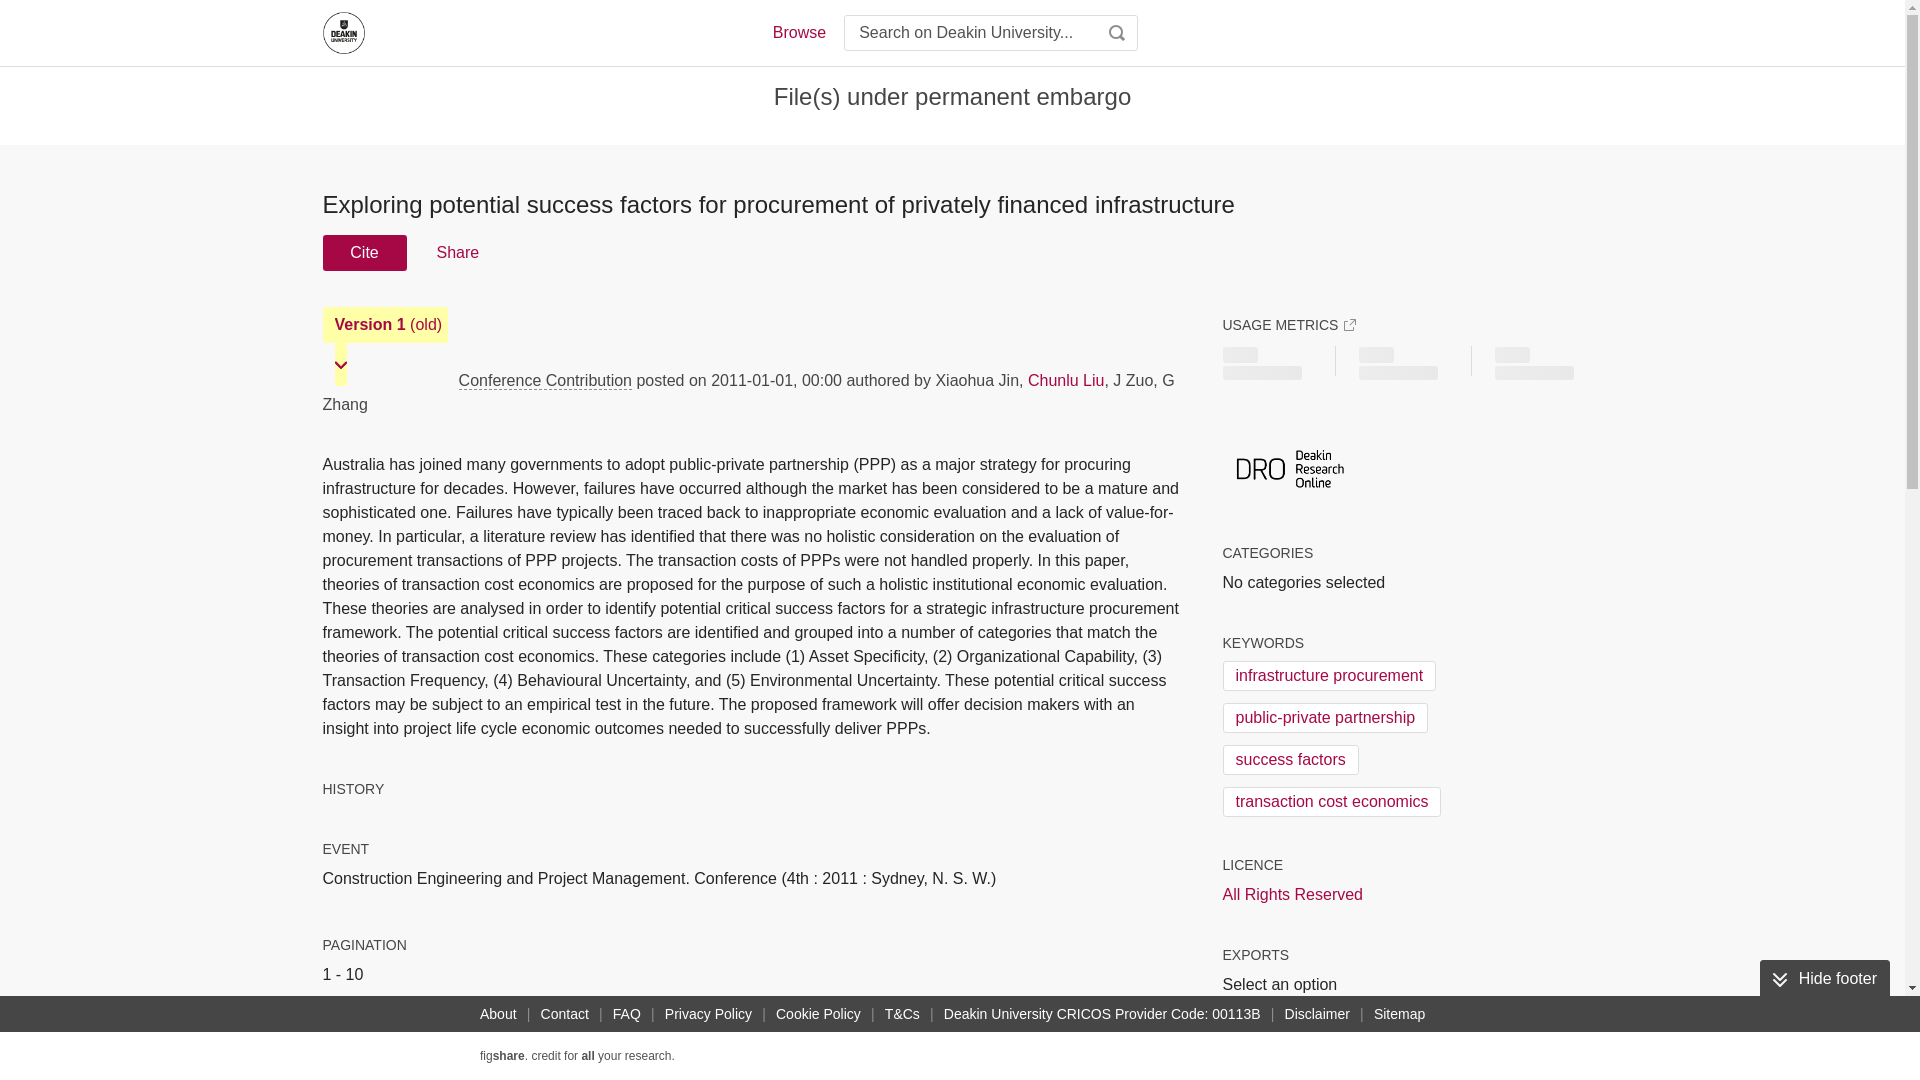  Describe the element at coordinates (626, 1014) in the screenshot. I see `FAQ` at that location.